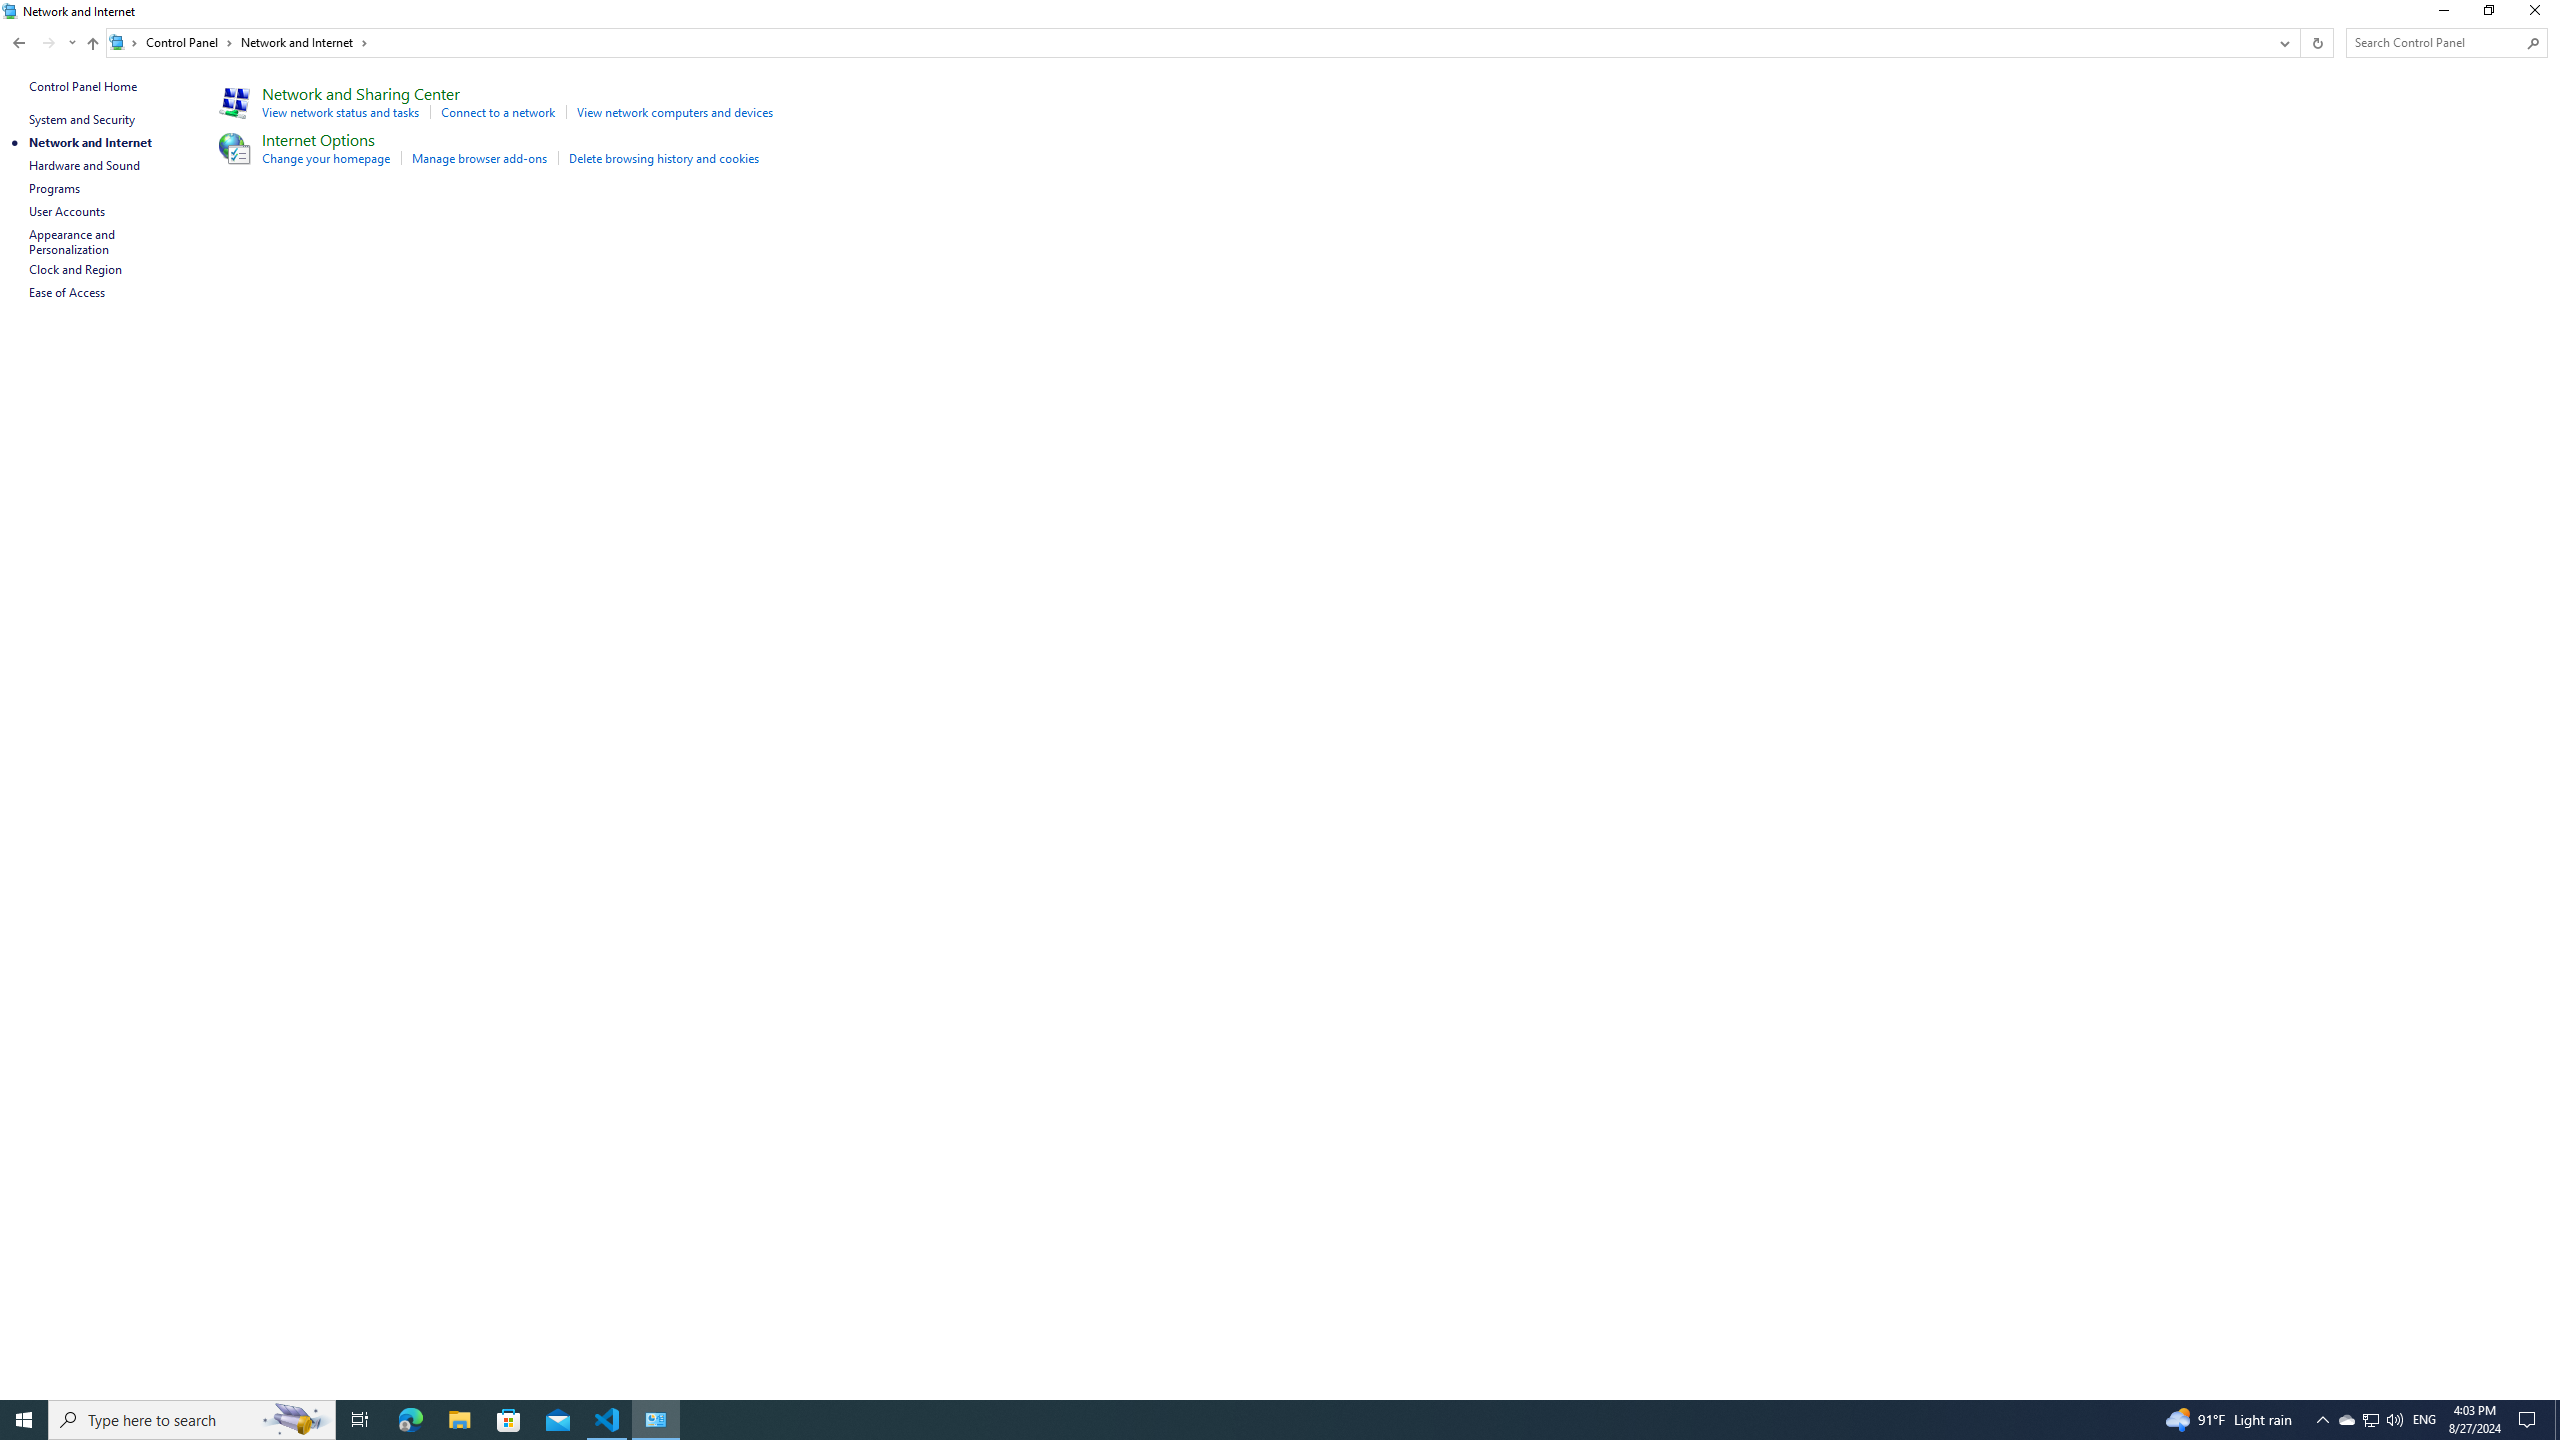  Describe the element at coordinates (1188, 42) in the screenshot. I see `Address: Control Panel\Network and Internet` at that location.